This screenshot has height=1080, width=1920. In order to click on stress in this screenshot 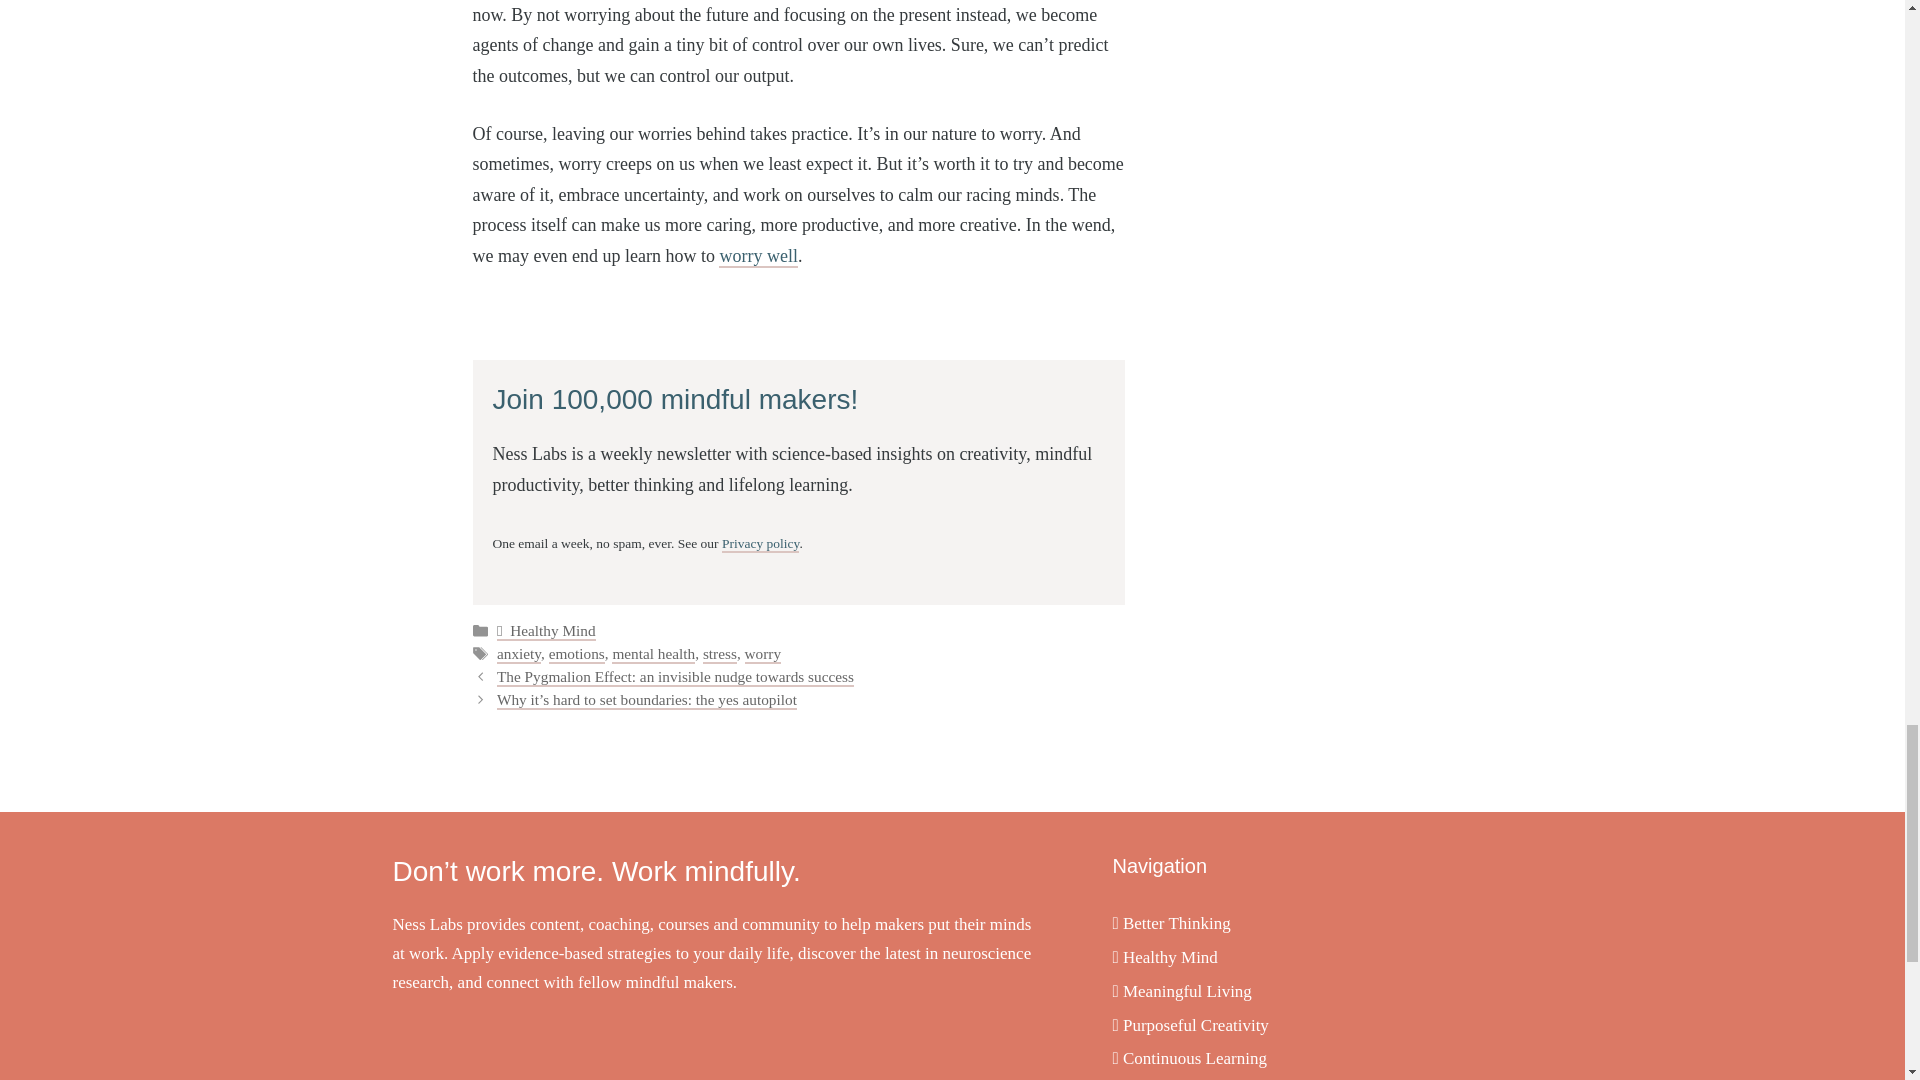, I will do `click(720, 654)`.